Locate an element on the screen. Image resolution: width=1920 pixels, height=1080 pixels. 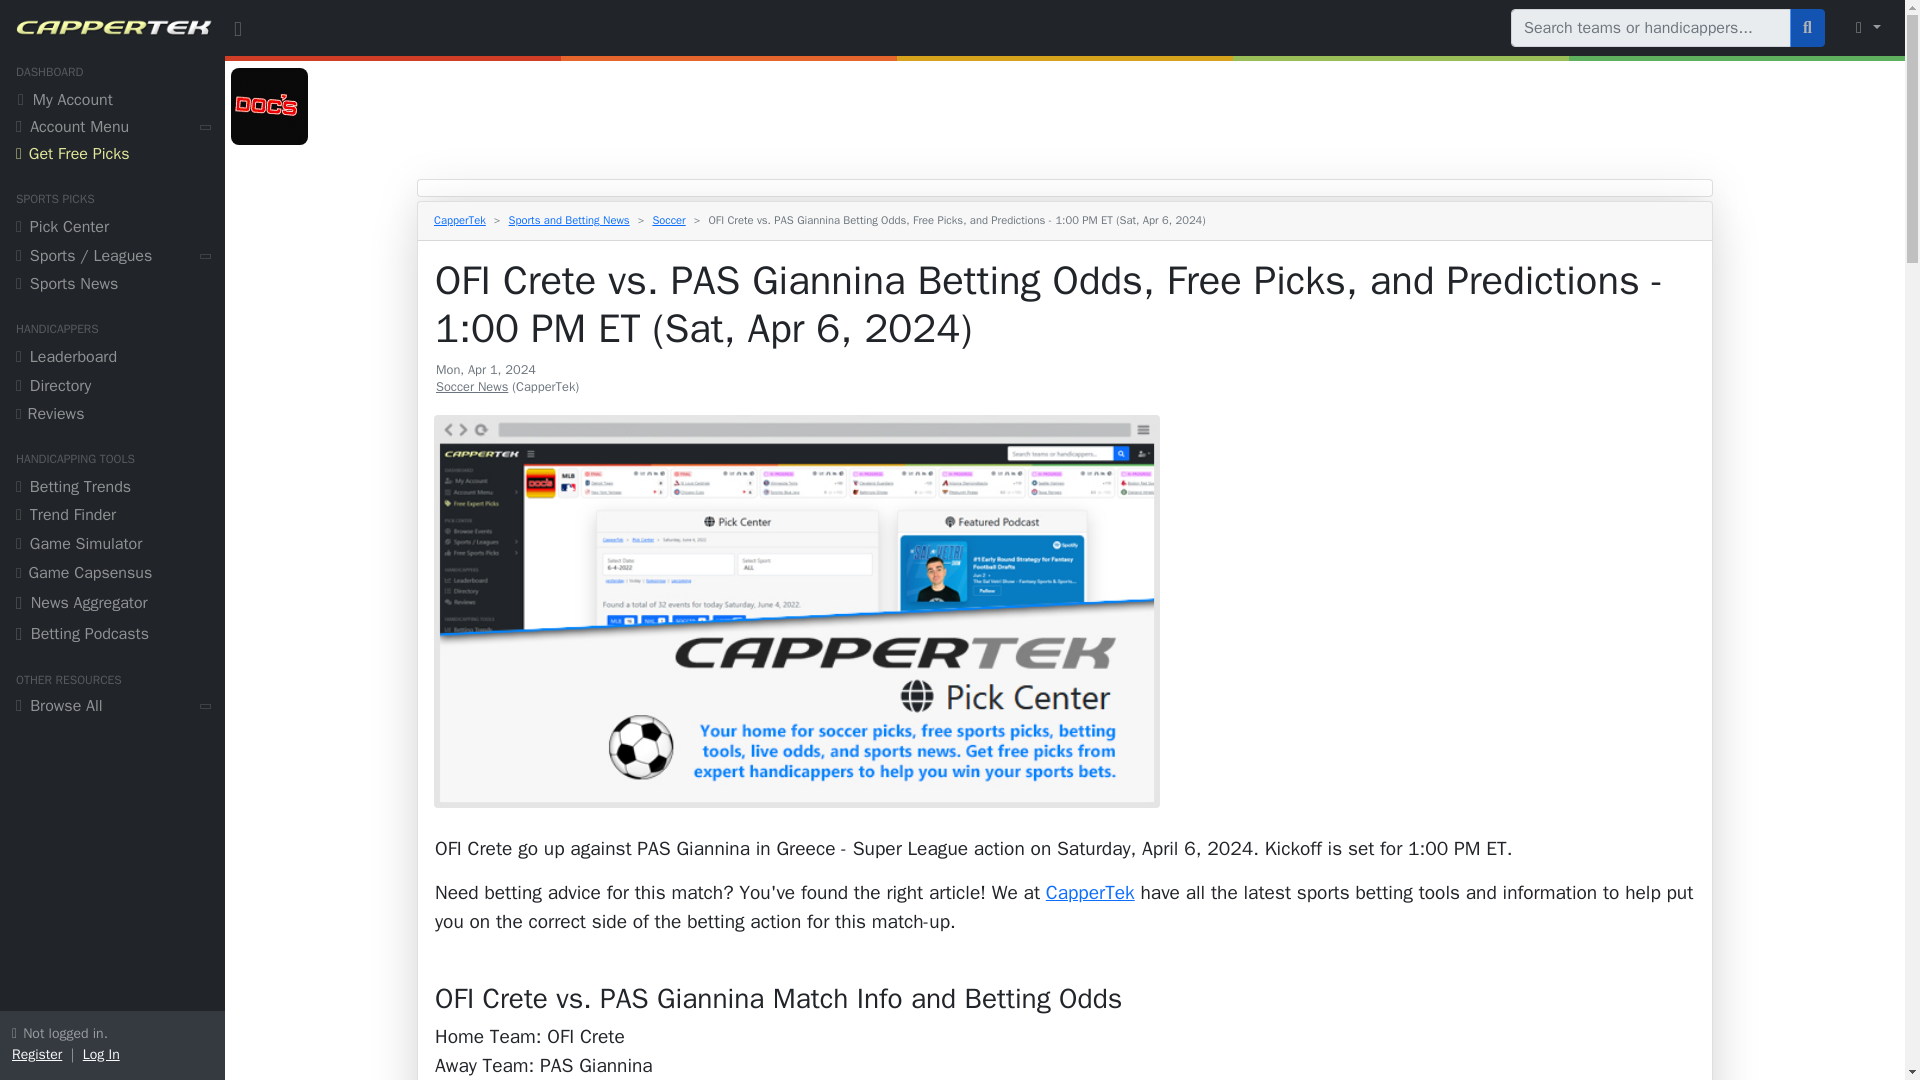
Browse All is located at coordinates (112, 708).